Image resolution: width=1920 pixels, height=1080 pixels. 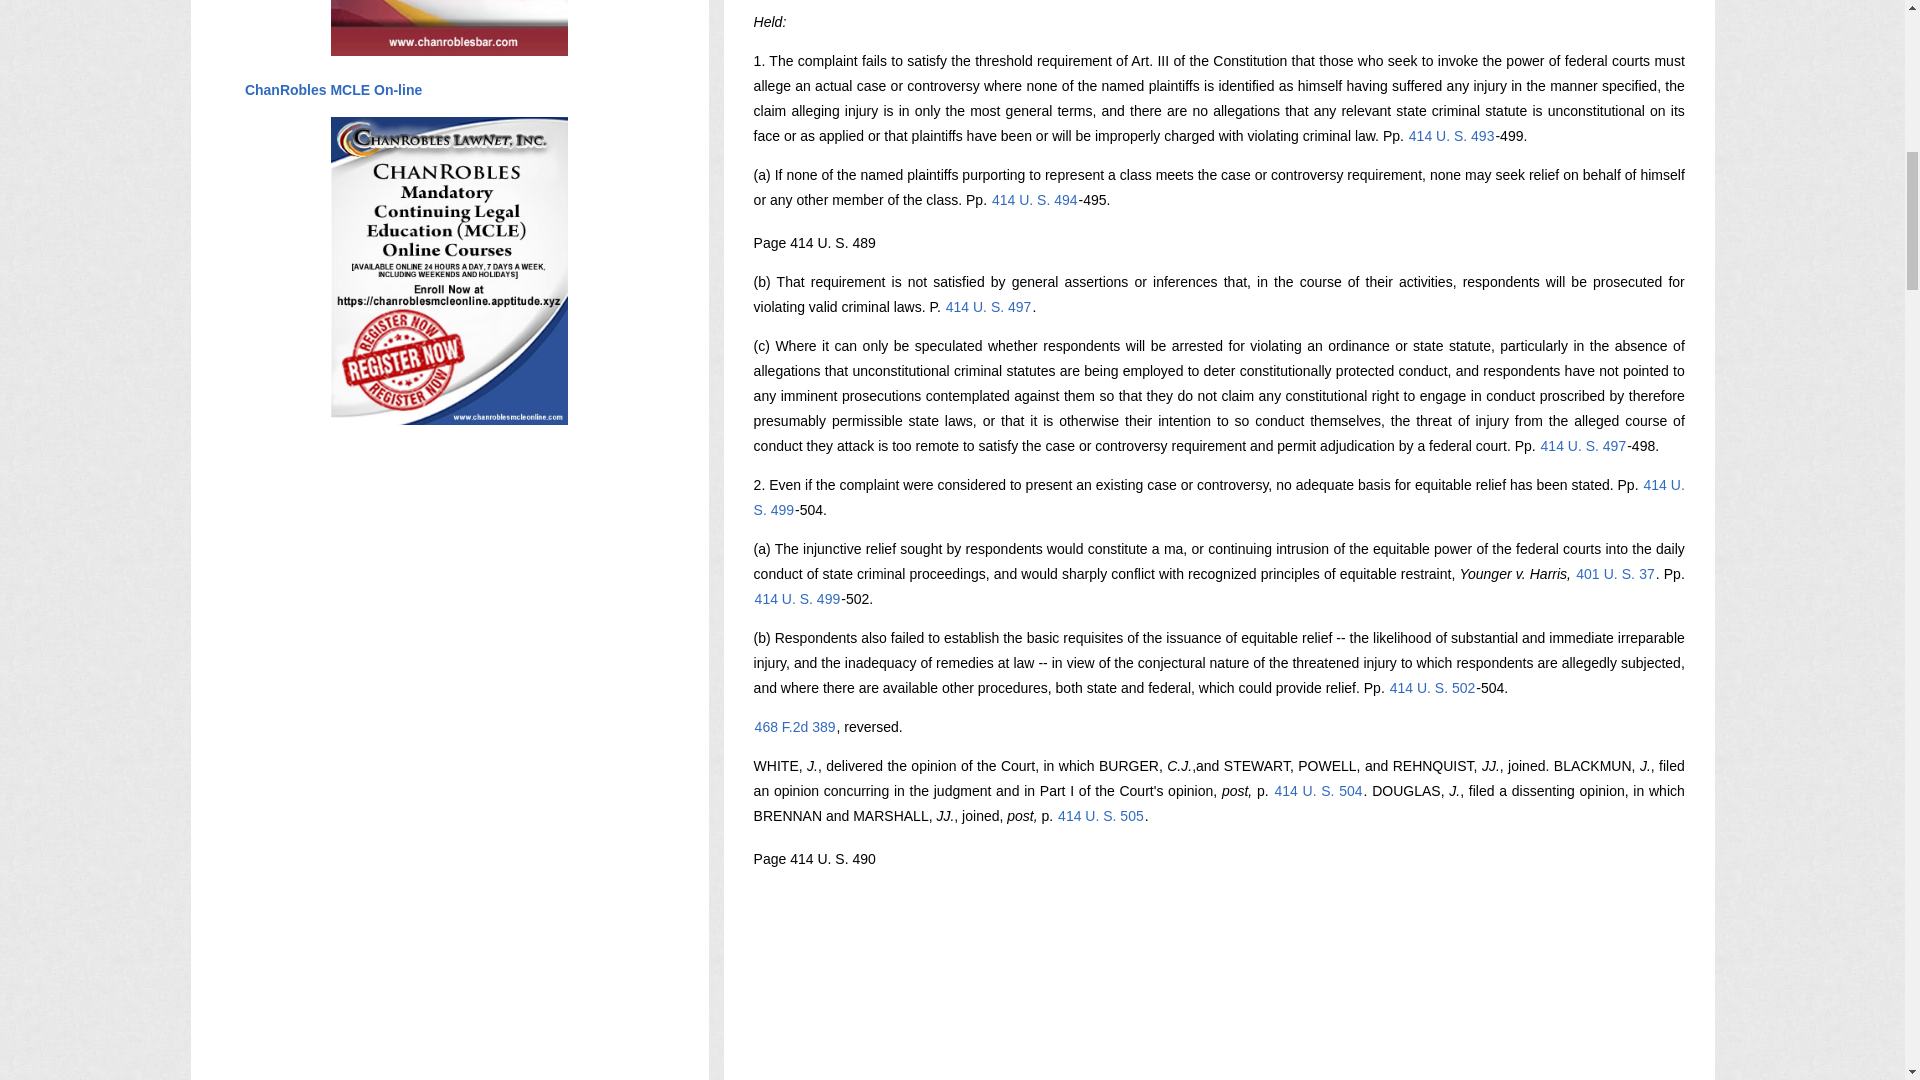 What do you see at coordinates (1451, 136) in the screenshot?
I see `414 U. S. 493` at bounding box center [1451, 136].